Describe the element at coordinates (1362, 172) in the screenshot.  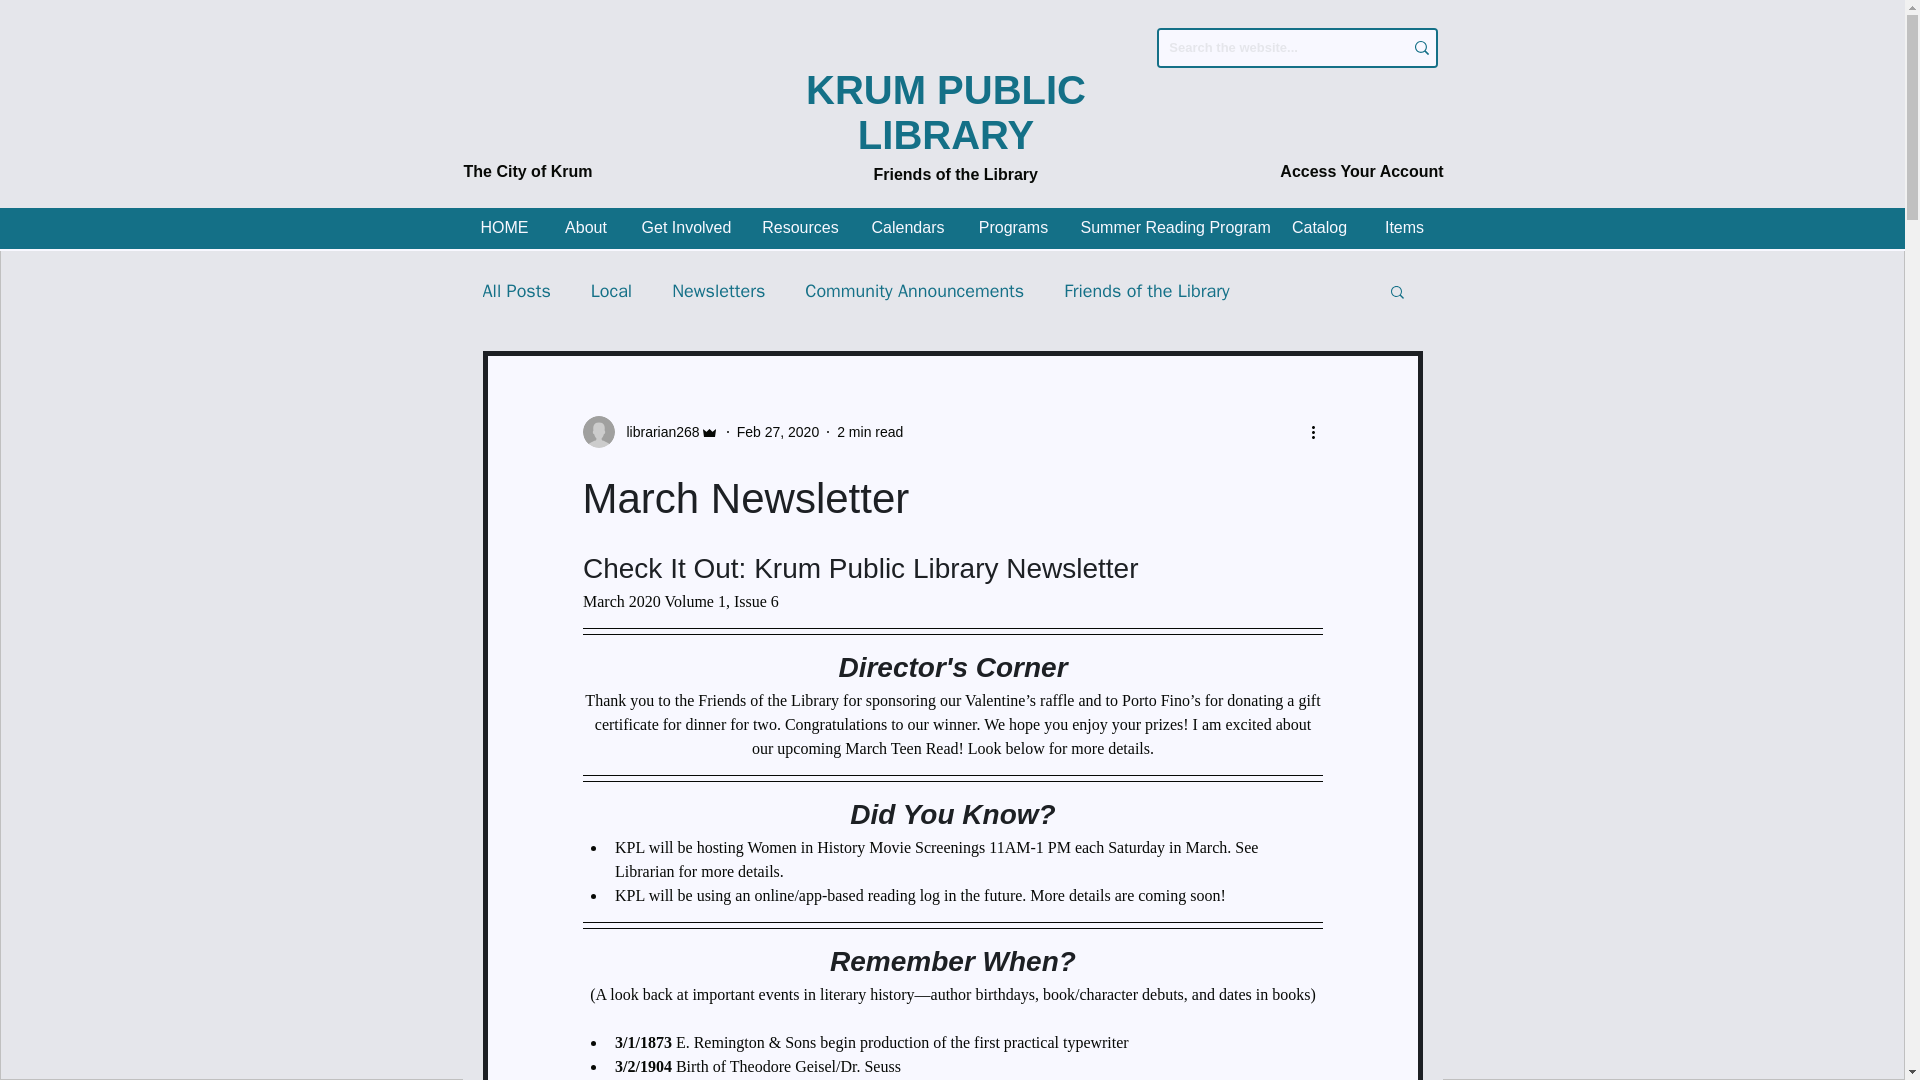
I see `Access Your Account` at that location.